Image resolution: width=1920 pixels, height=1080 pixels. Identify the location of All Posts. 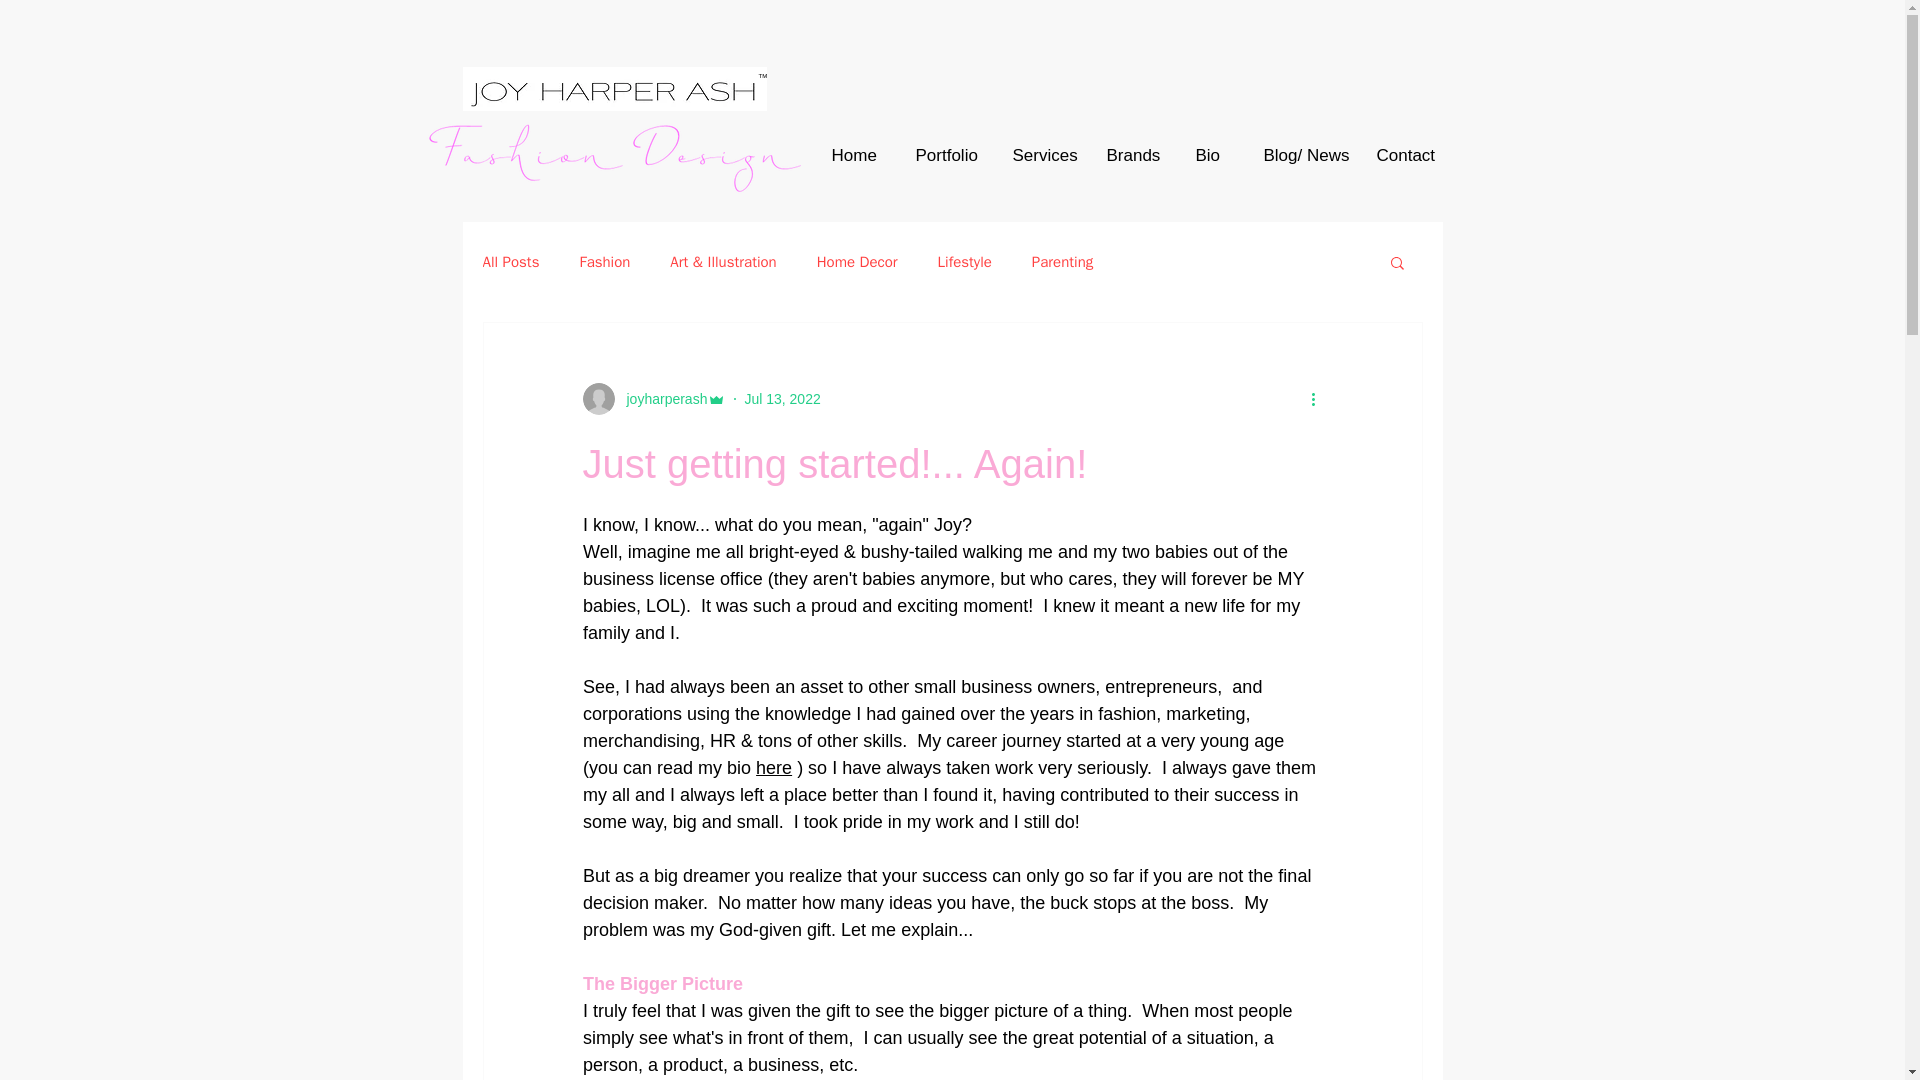
(510, 261).